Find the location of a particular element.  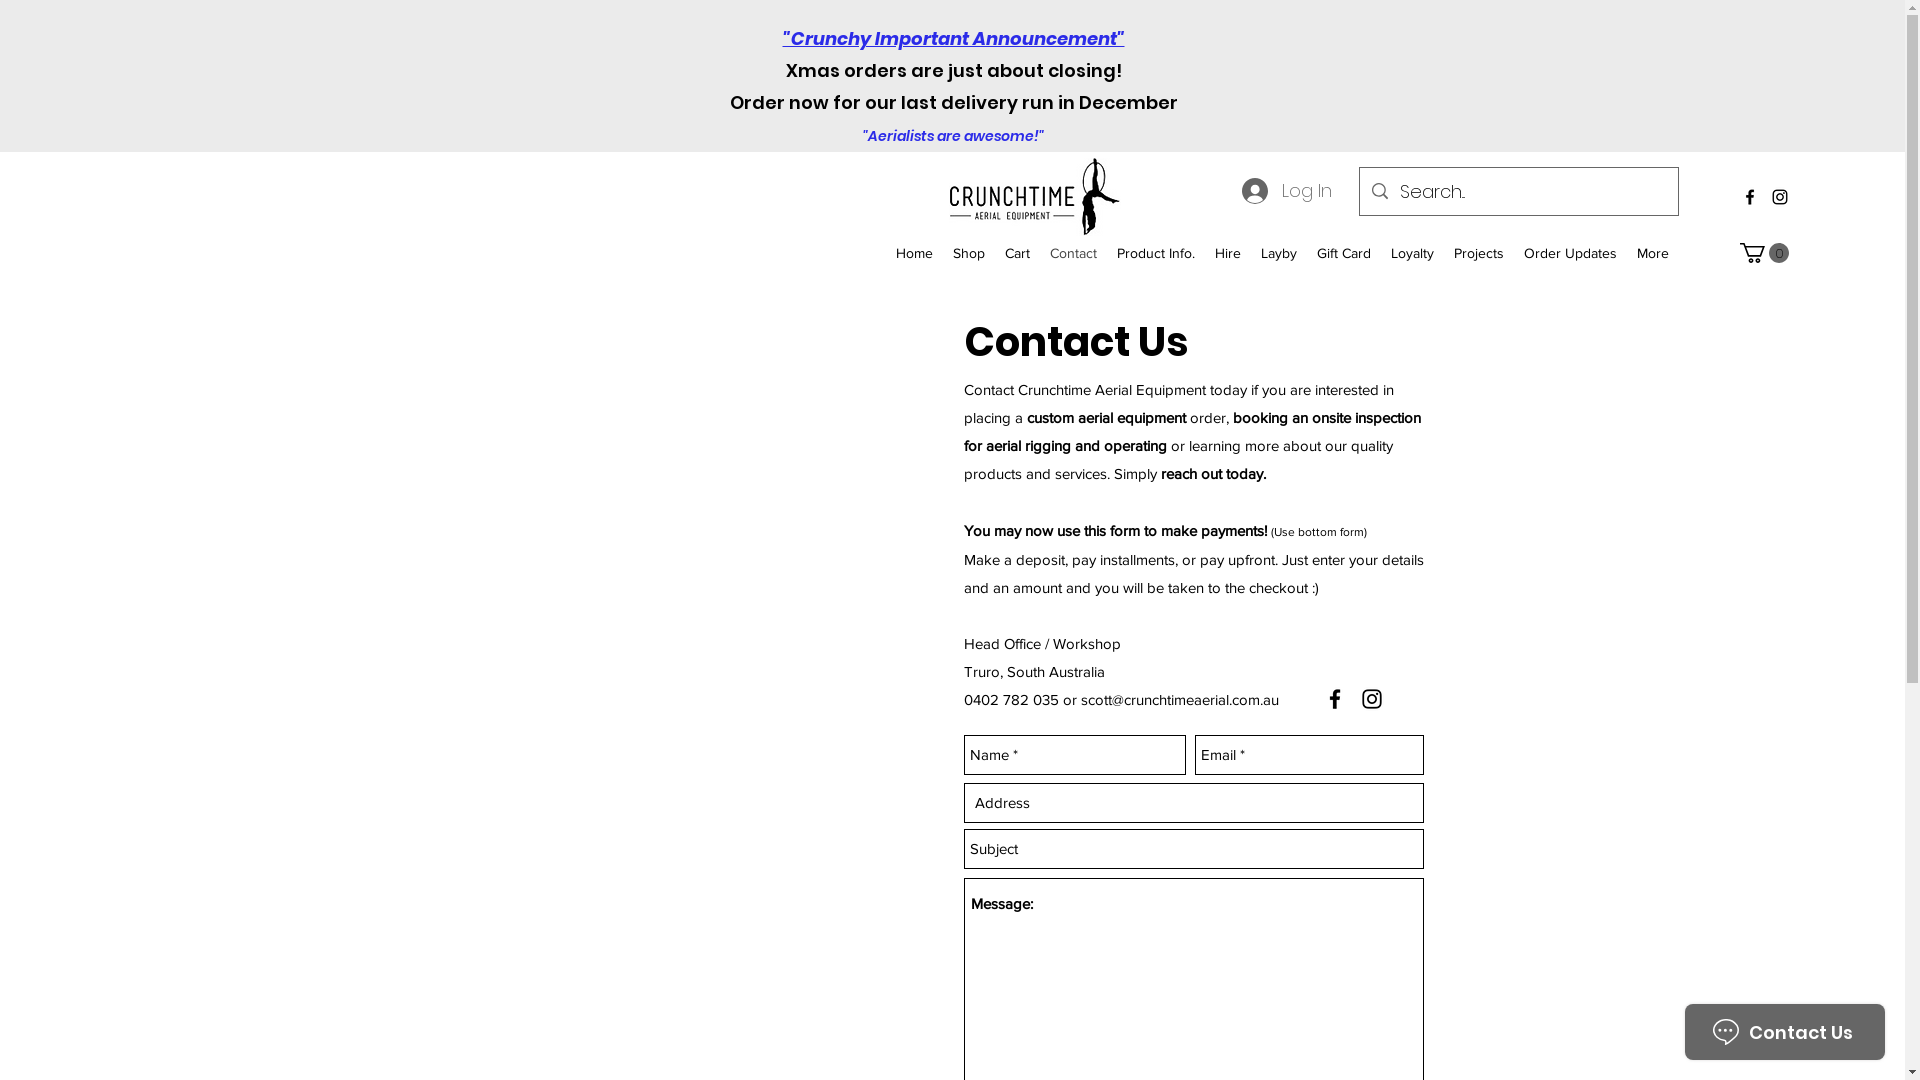

"Crunchy Important Announcement" is located at coordinates (953, 38).